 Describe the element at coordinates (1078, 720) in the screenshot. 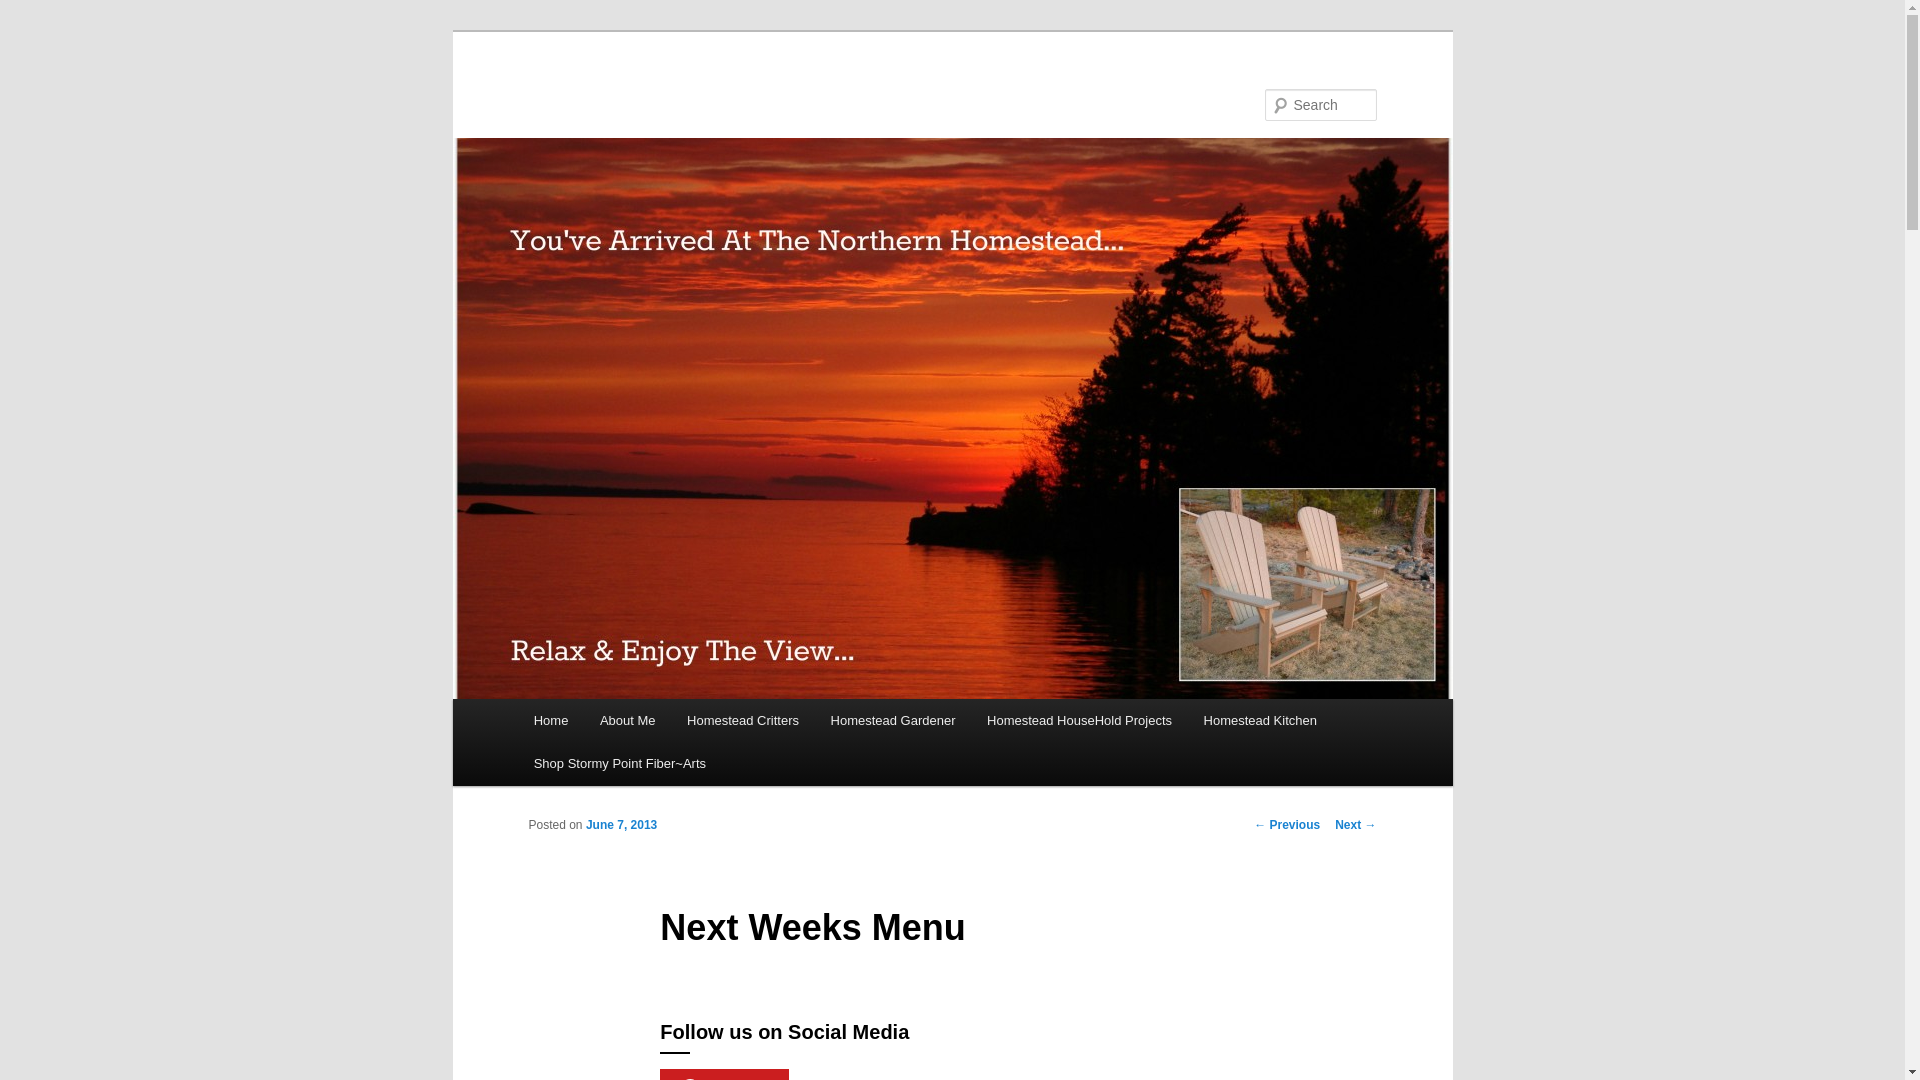

I see `Homestead HouseHold Projects` at that location.